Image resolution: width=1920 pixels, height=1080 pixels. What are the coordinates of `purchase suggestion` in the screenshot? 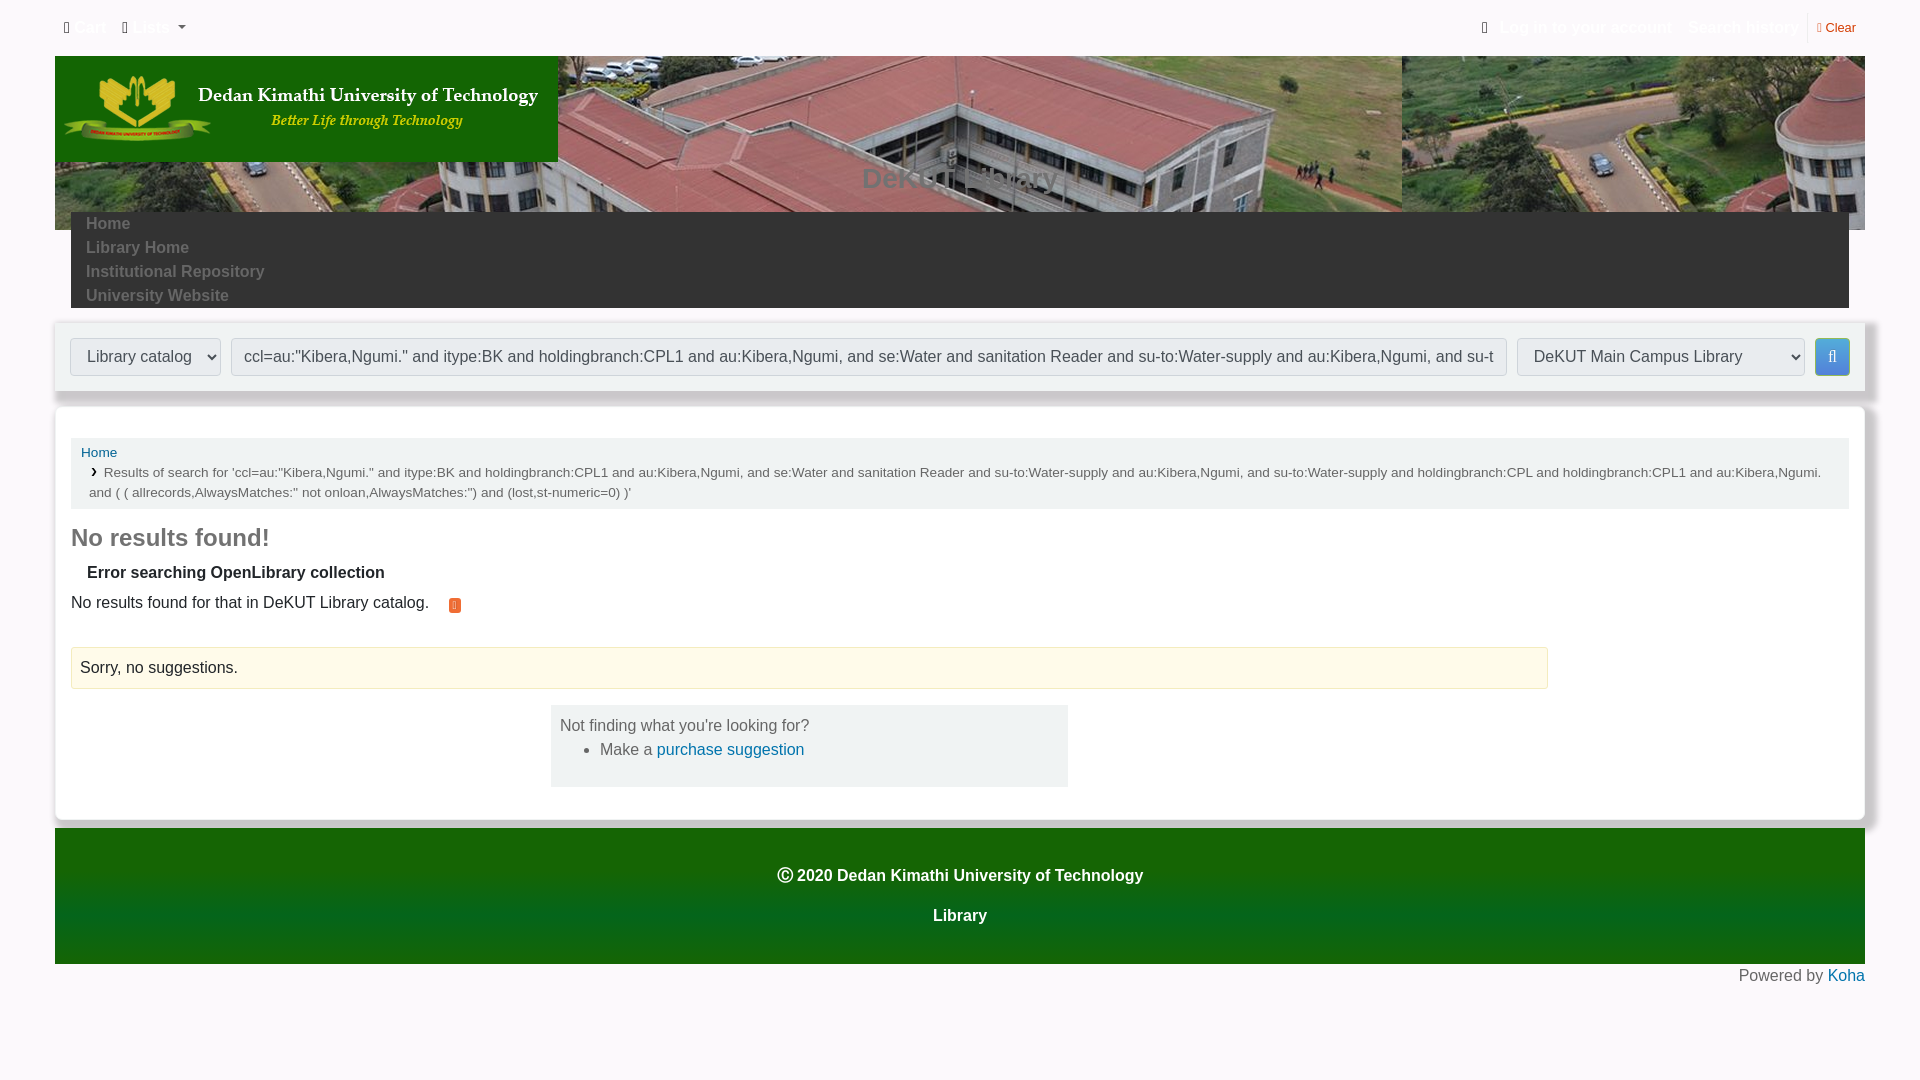 It's located at (730, 749).